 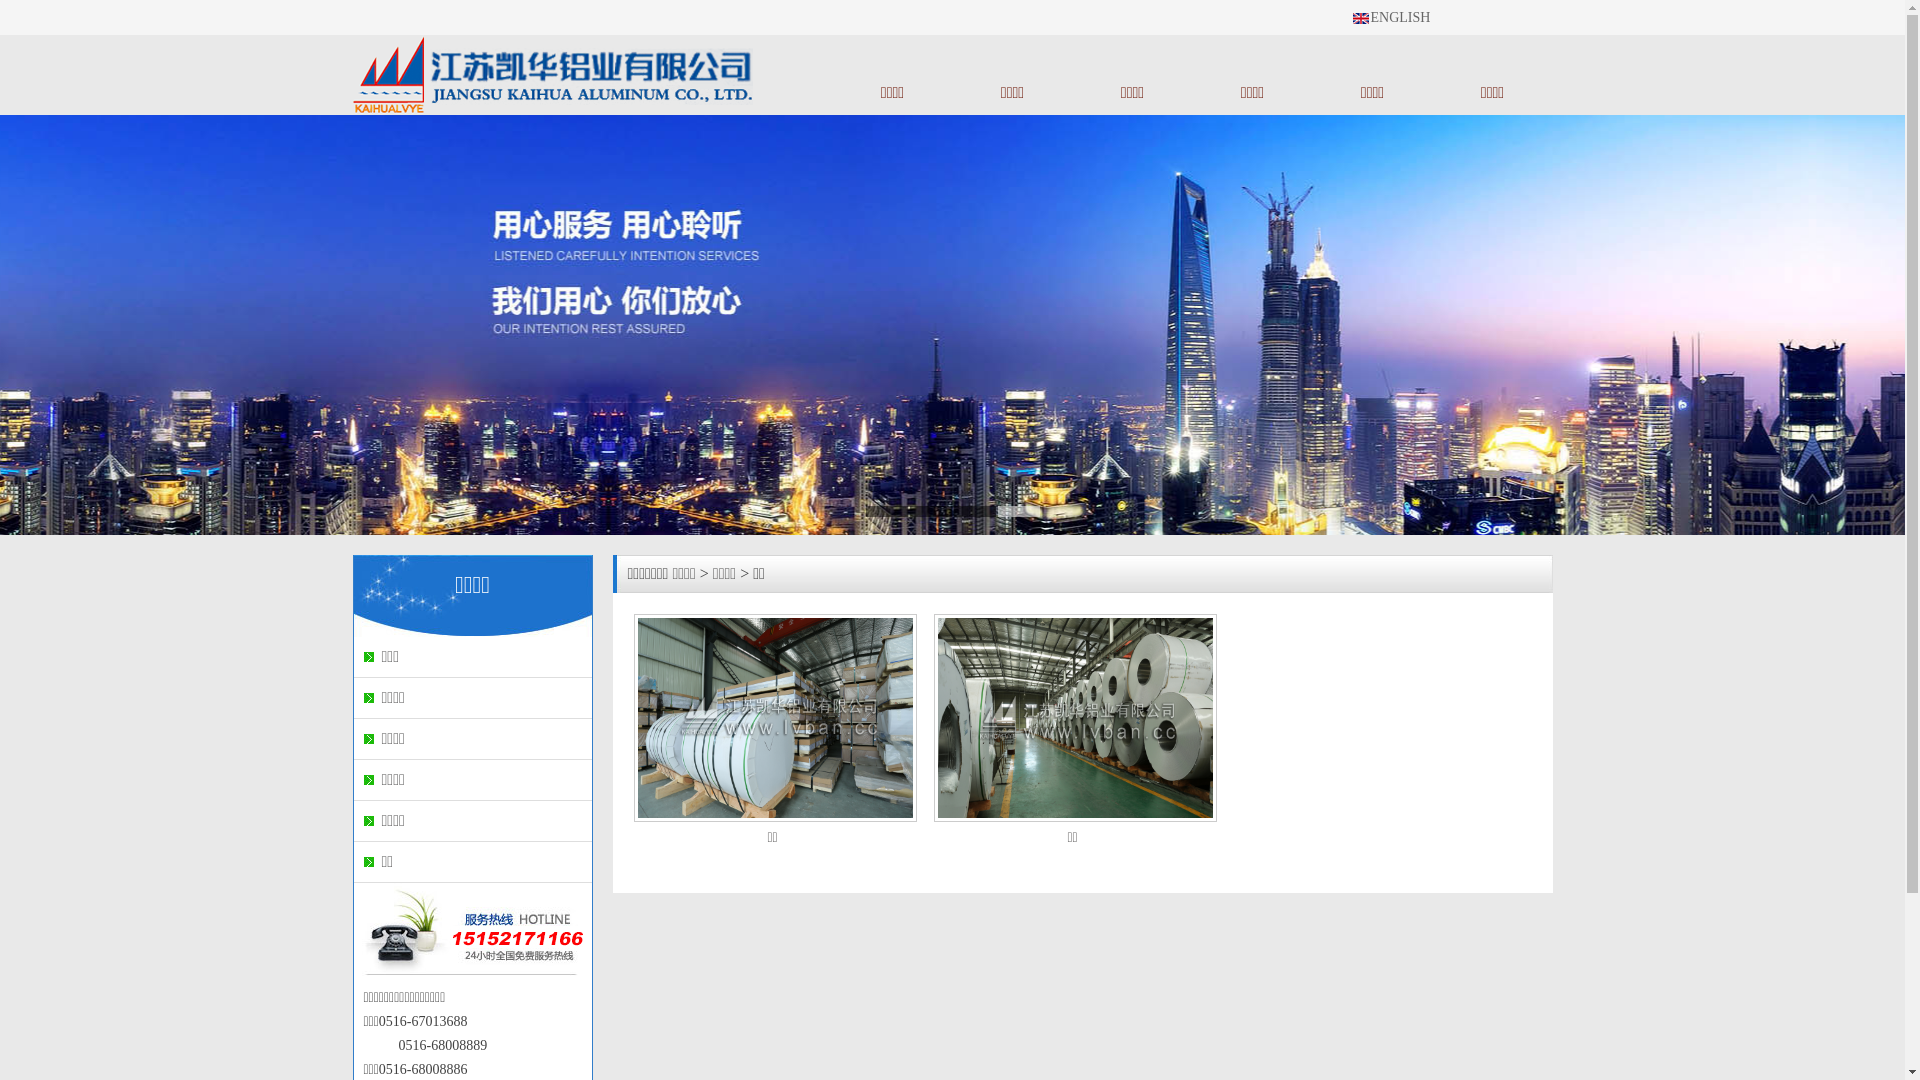 I want to click on ENGLISH, so click(x=1400, y=18).